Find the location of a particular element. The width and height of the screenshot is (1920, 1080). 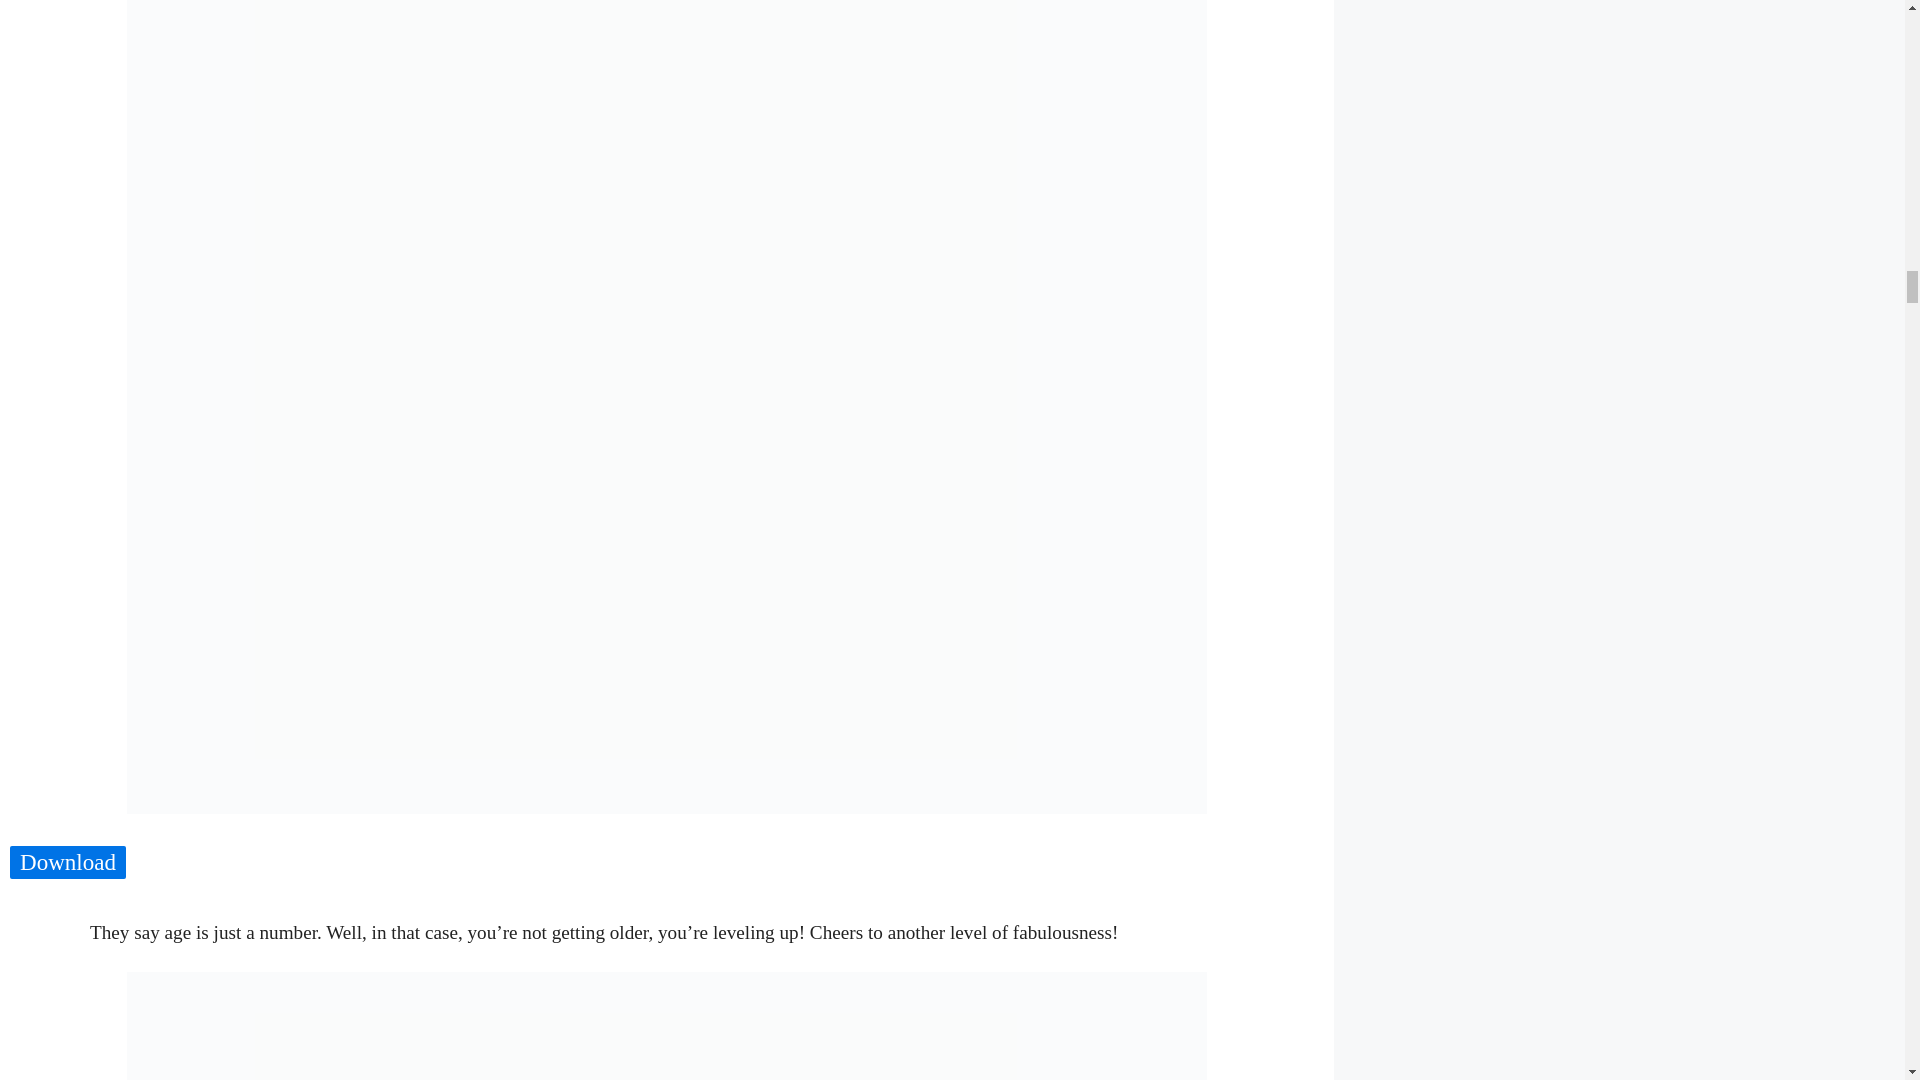

Download is located at coordinates (68, 862).